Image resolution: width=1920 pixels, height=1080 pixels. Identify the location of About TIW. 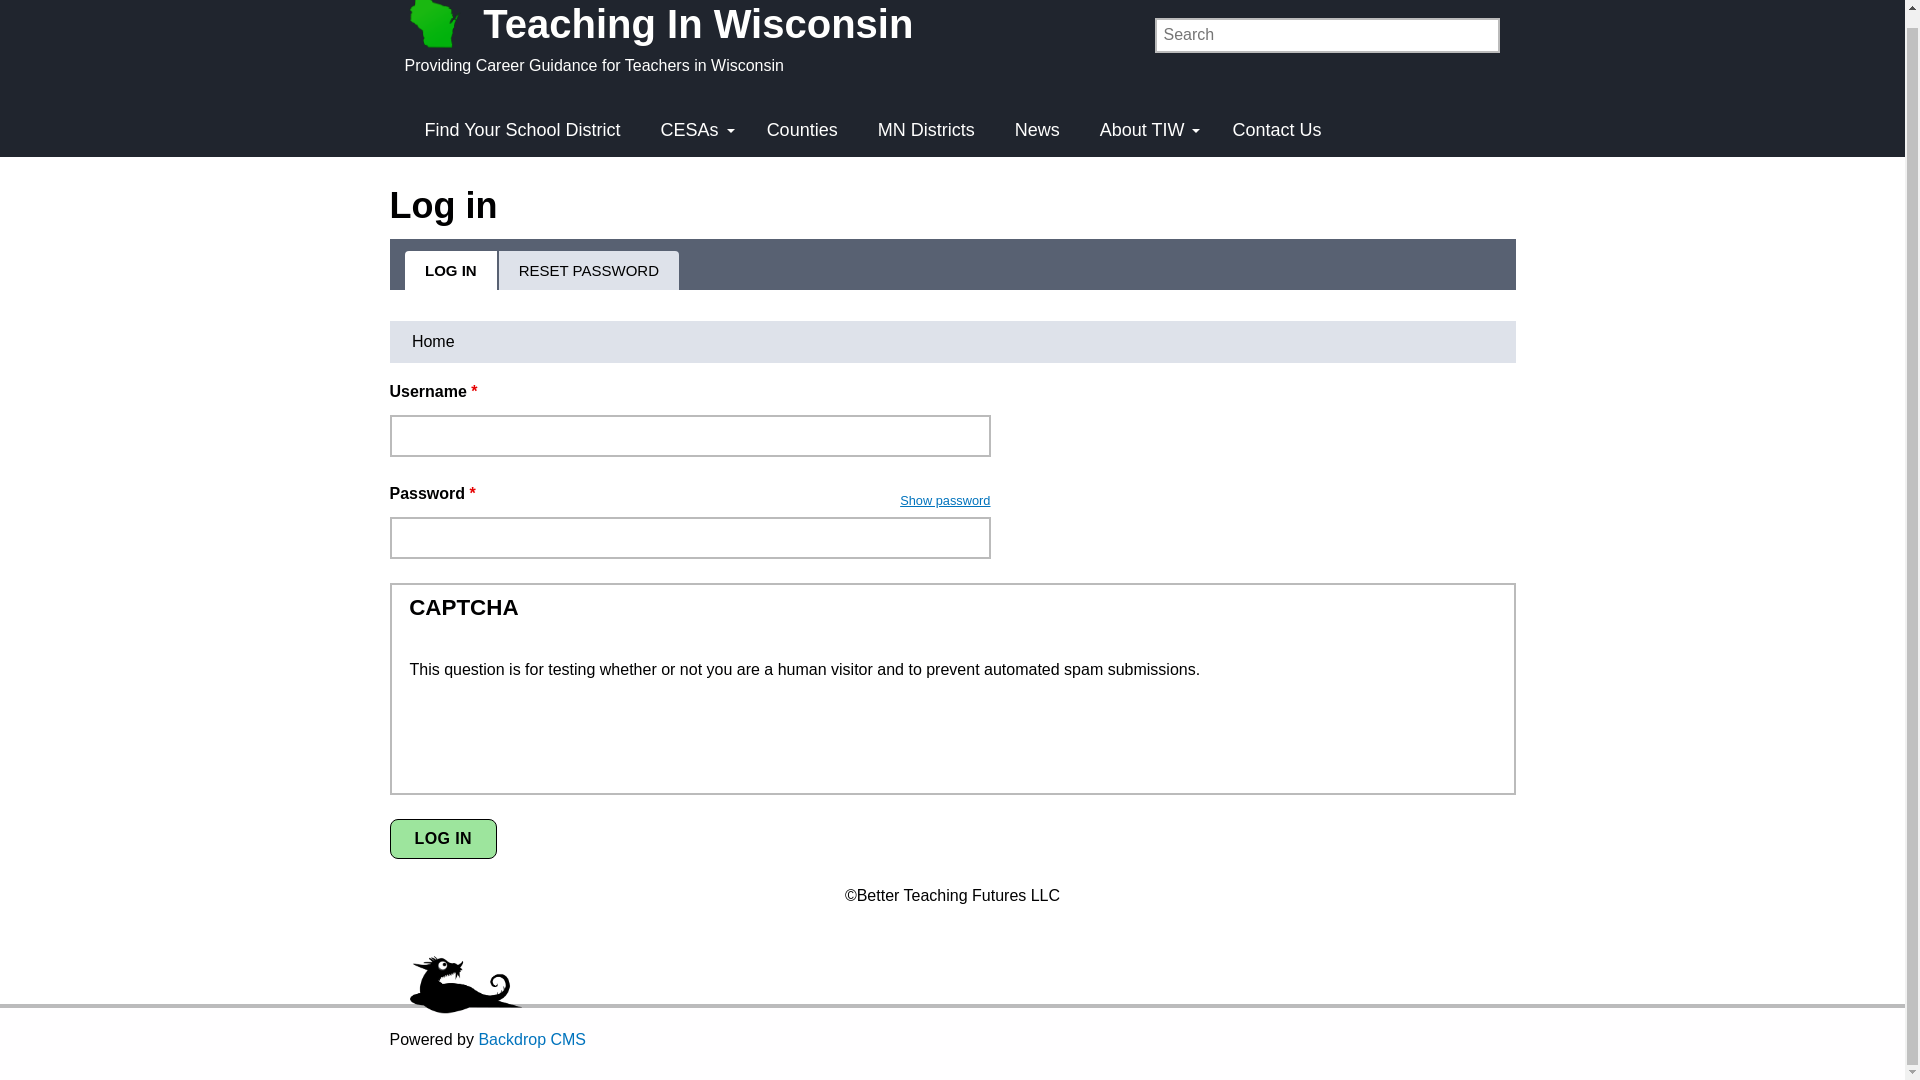
(1146, 130).